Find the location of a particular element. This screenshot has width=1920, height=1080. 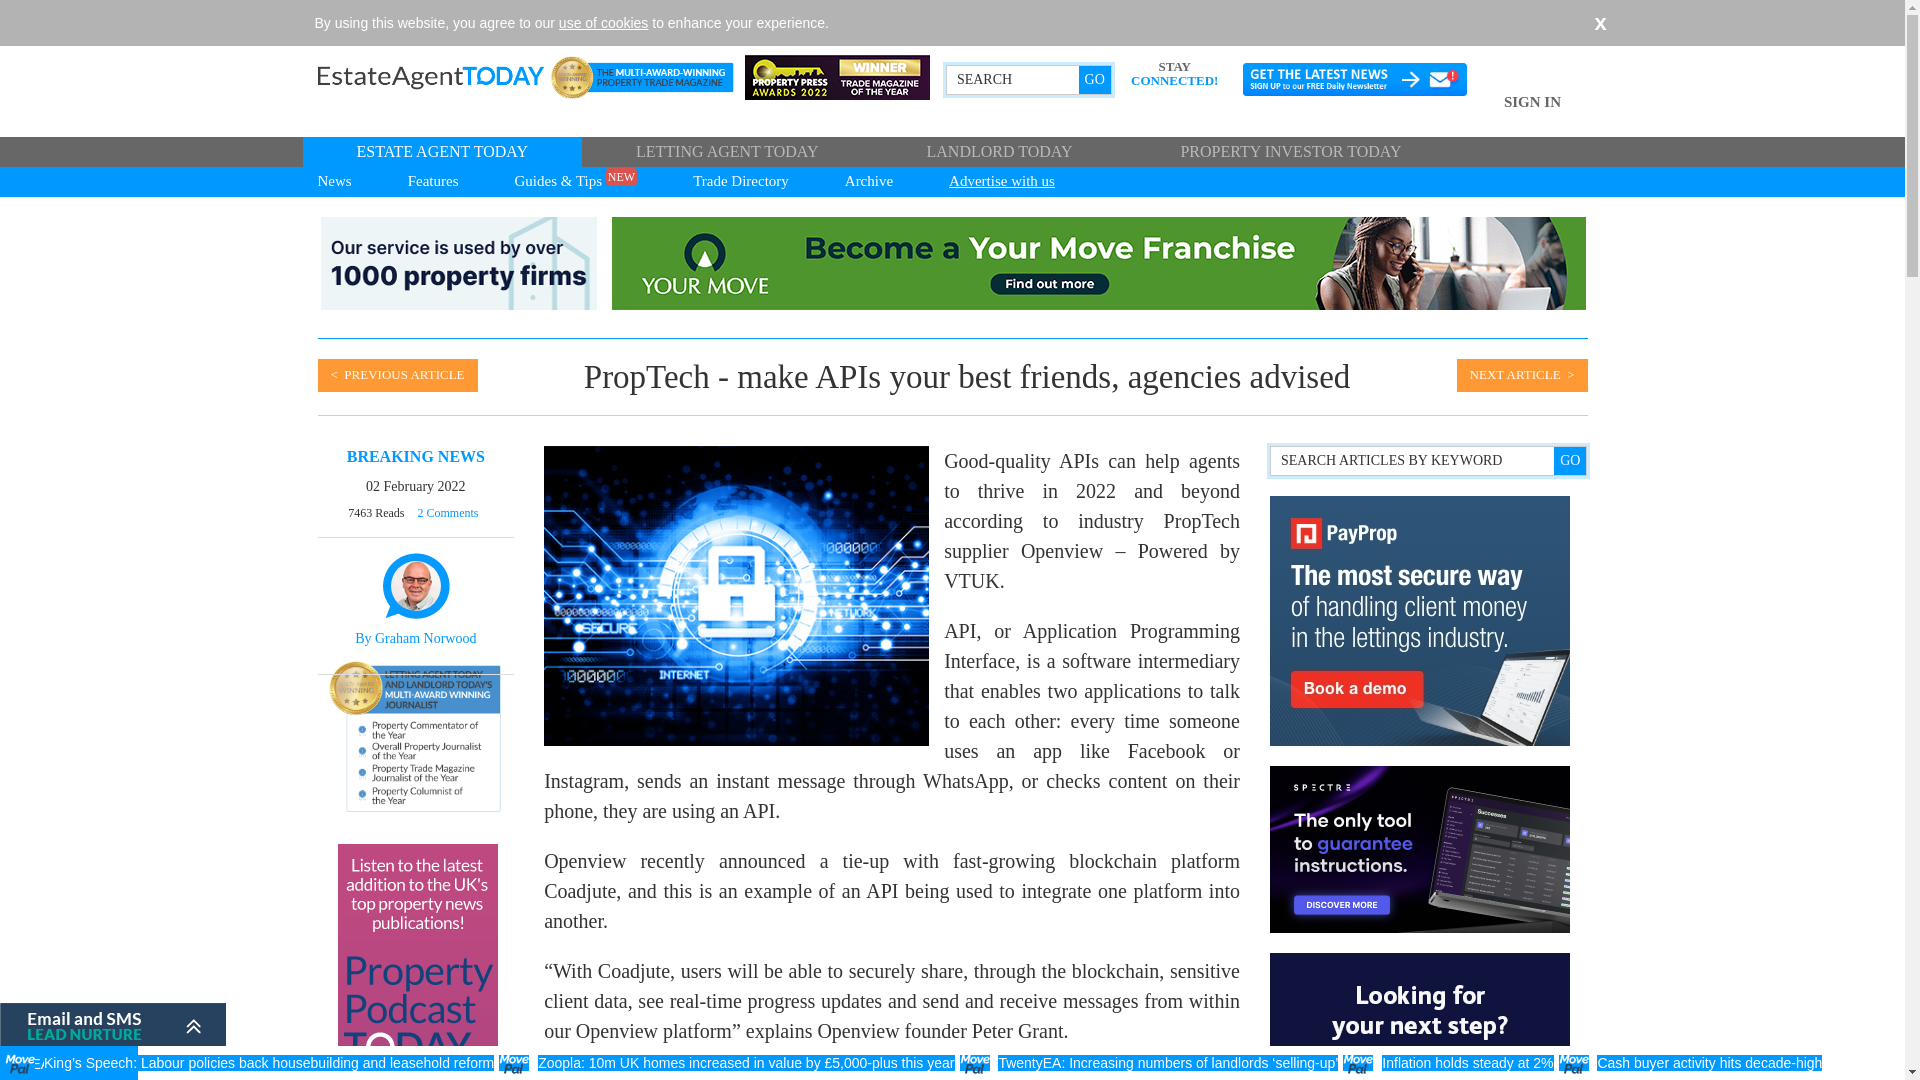

LANDLORD TODAY is located at coordinates (998, 152).